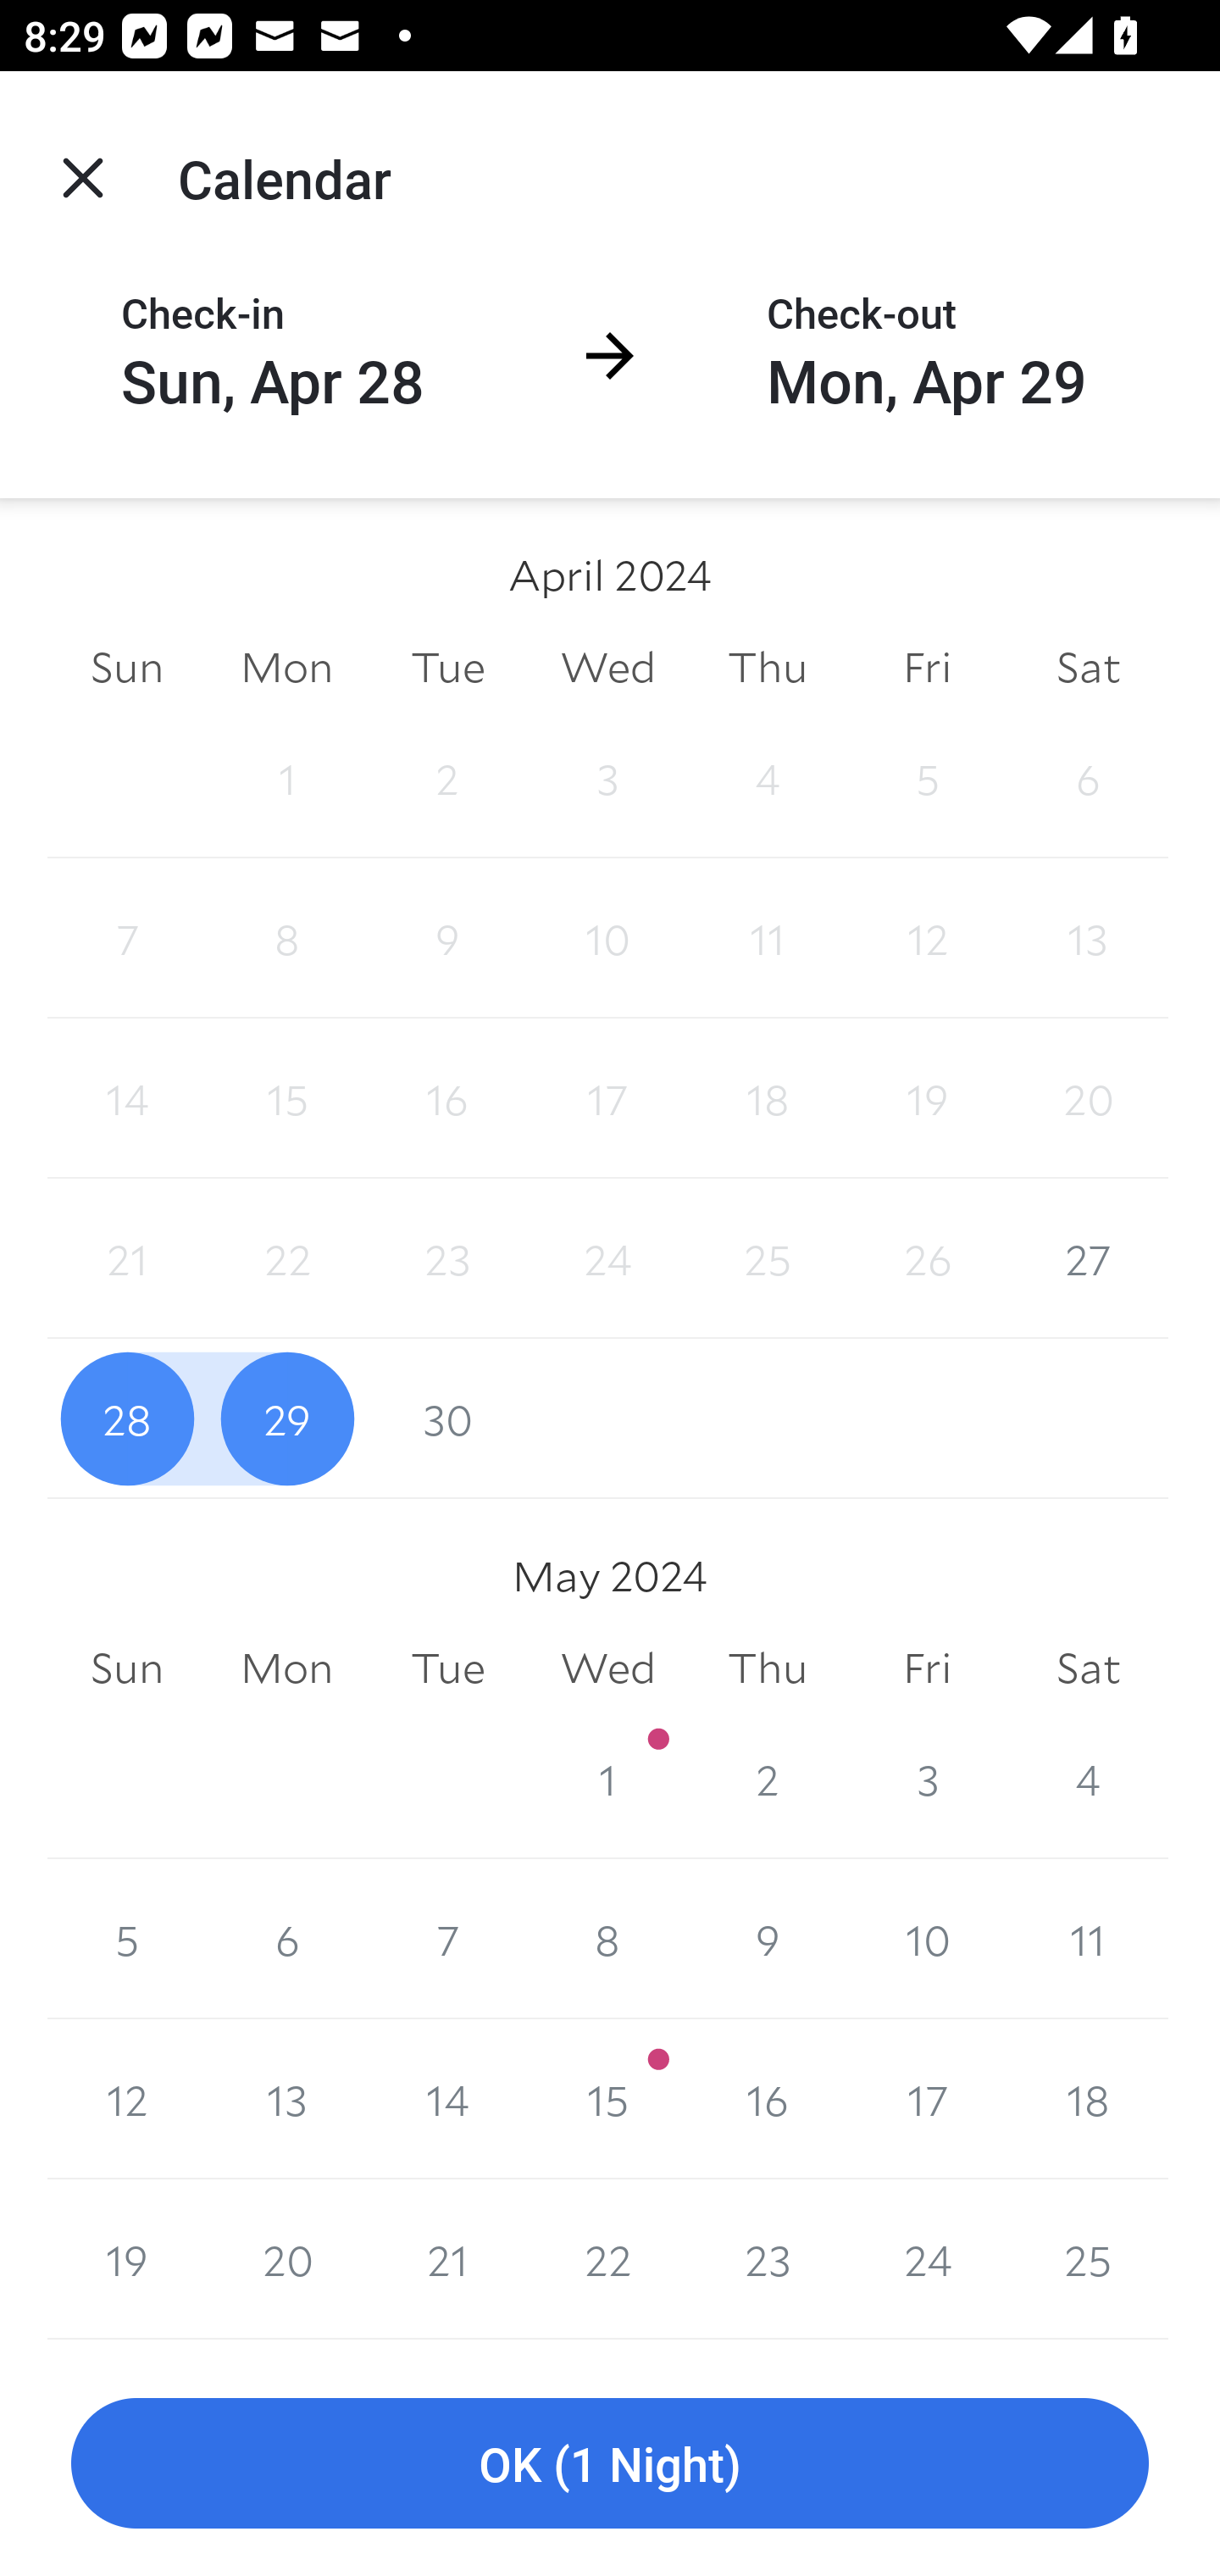  What do you see at coordinates (286, 778) in the screenshot?
I see `1 1 April 2024` at bounding box center [286, 778].